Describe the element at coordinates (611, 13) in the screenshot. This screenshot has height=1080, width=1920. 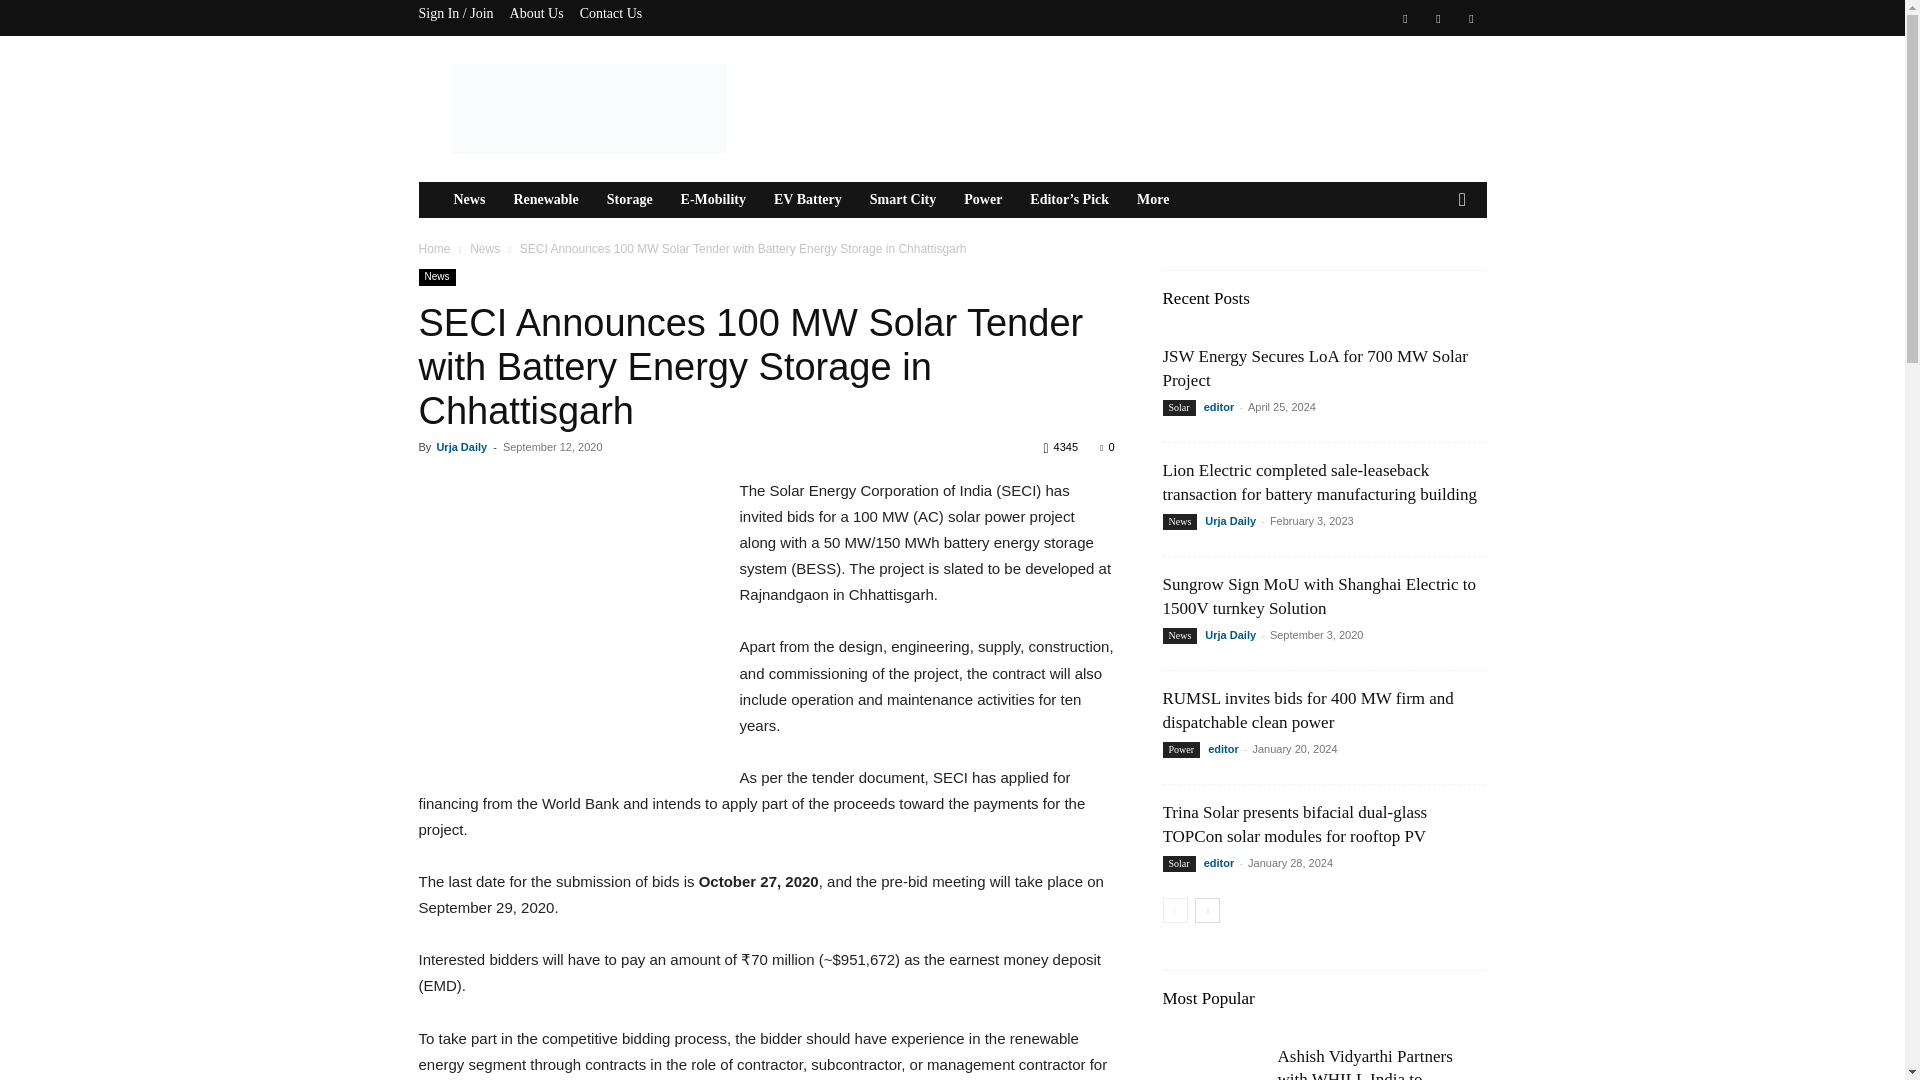
I see `Contact Us` at that location.